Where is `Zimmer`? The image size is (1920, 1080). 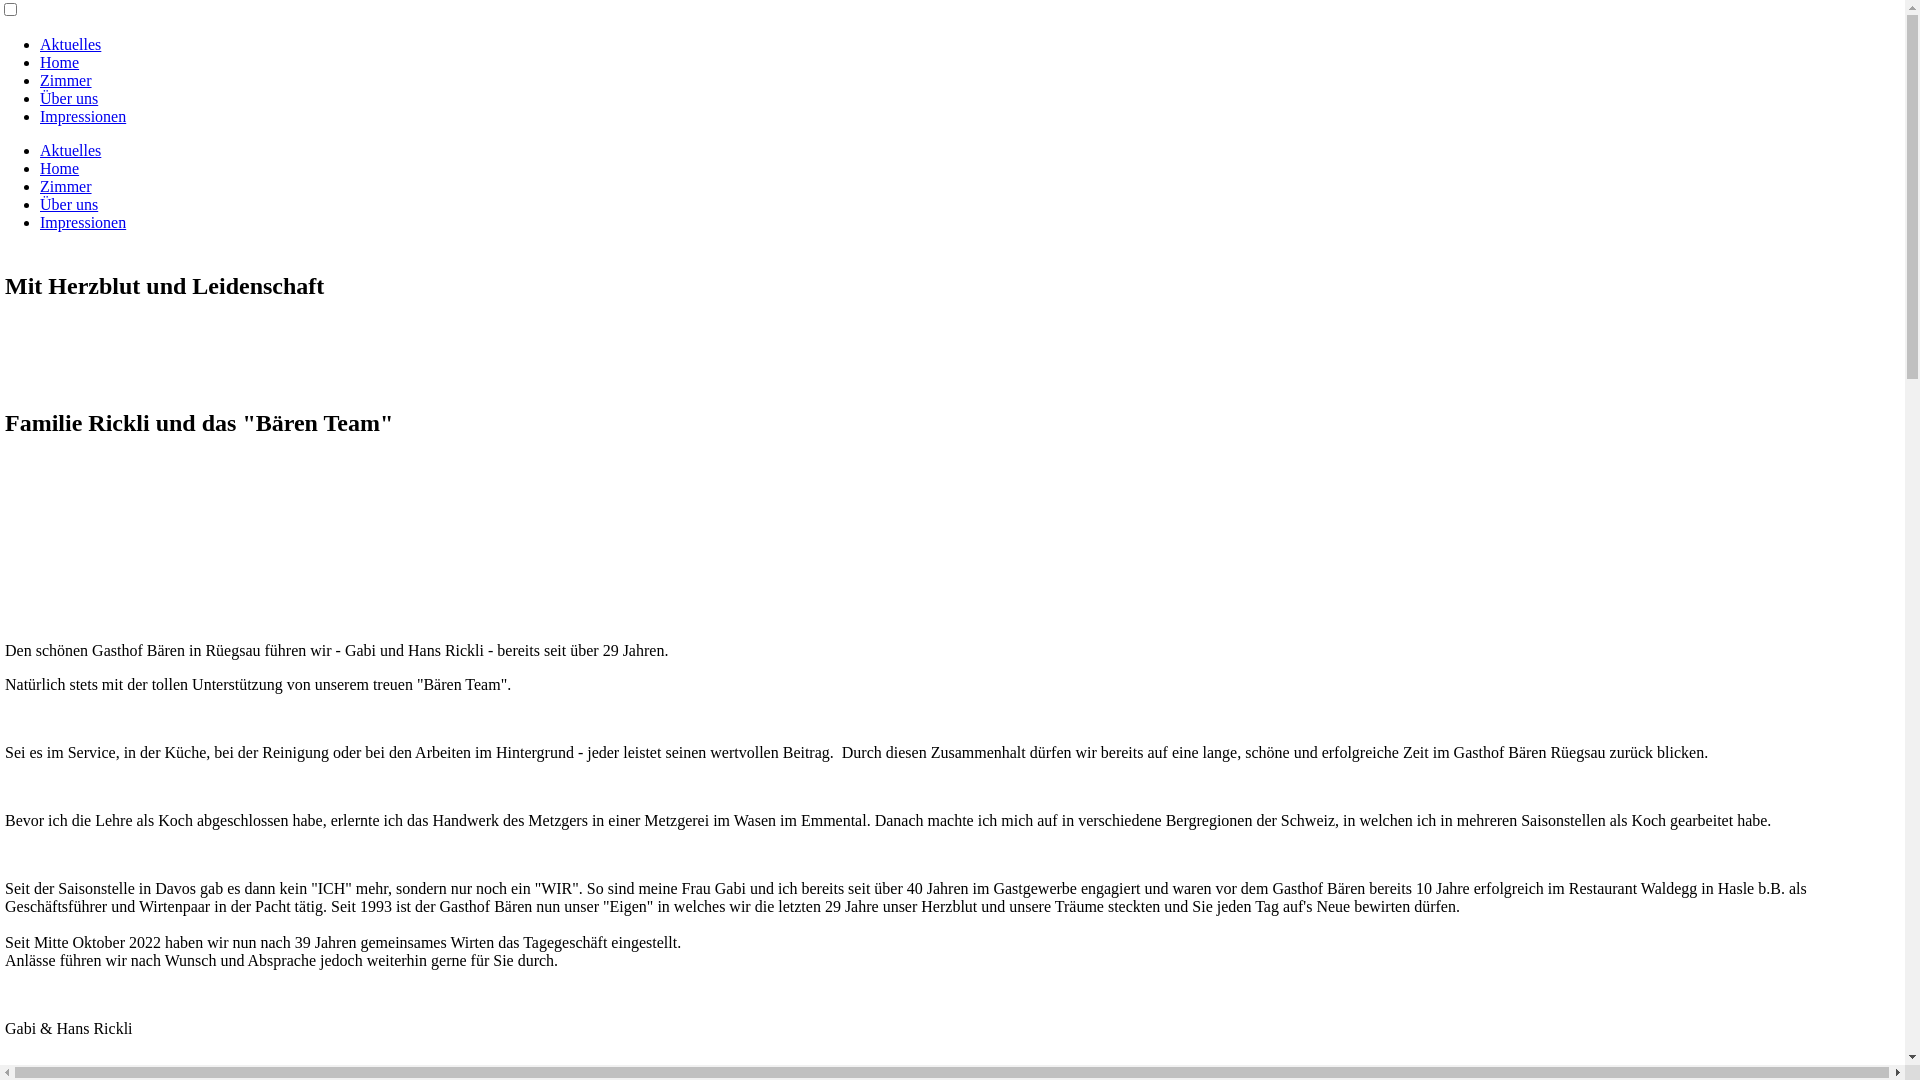 Zimmer is located at coordinates (66, 186).